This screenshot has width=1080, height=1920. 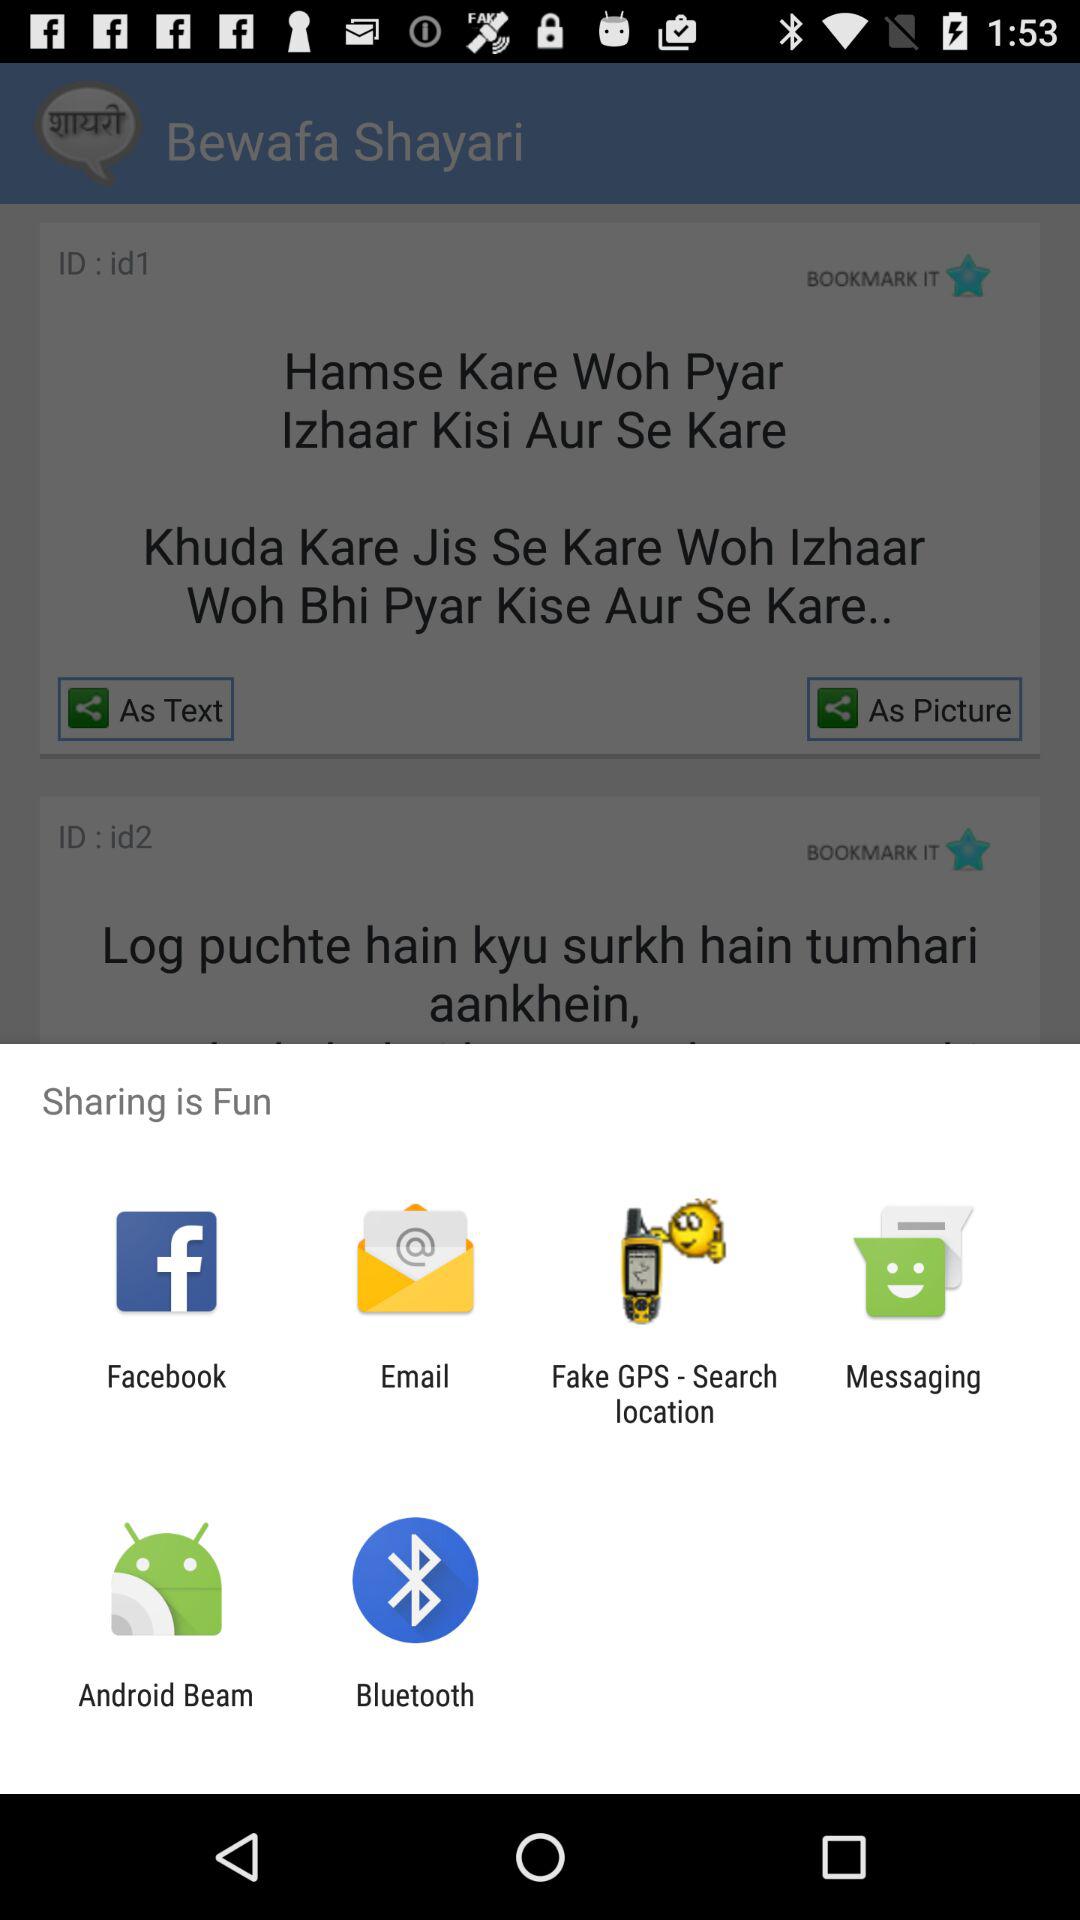 I want to click on click icon next to bluetooth, so click(x=166, y=1712).